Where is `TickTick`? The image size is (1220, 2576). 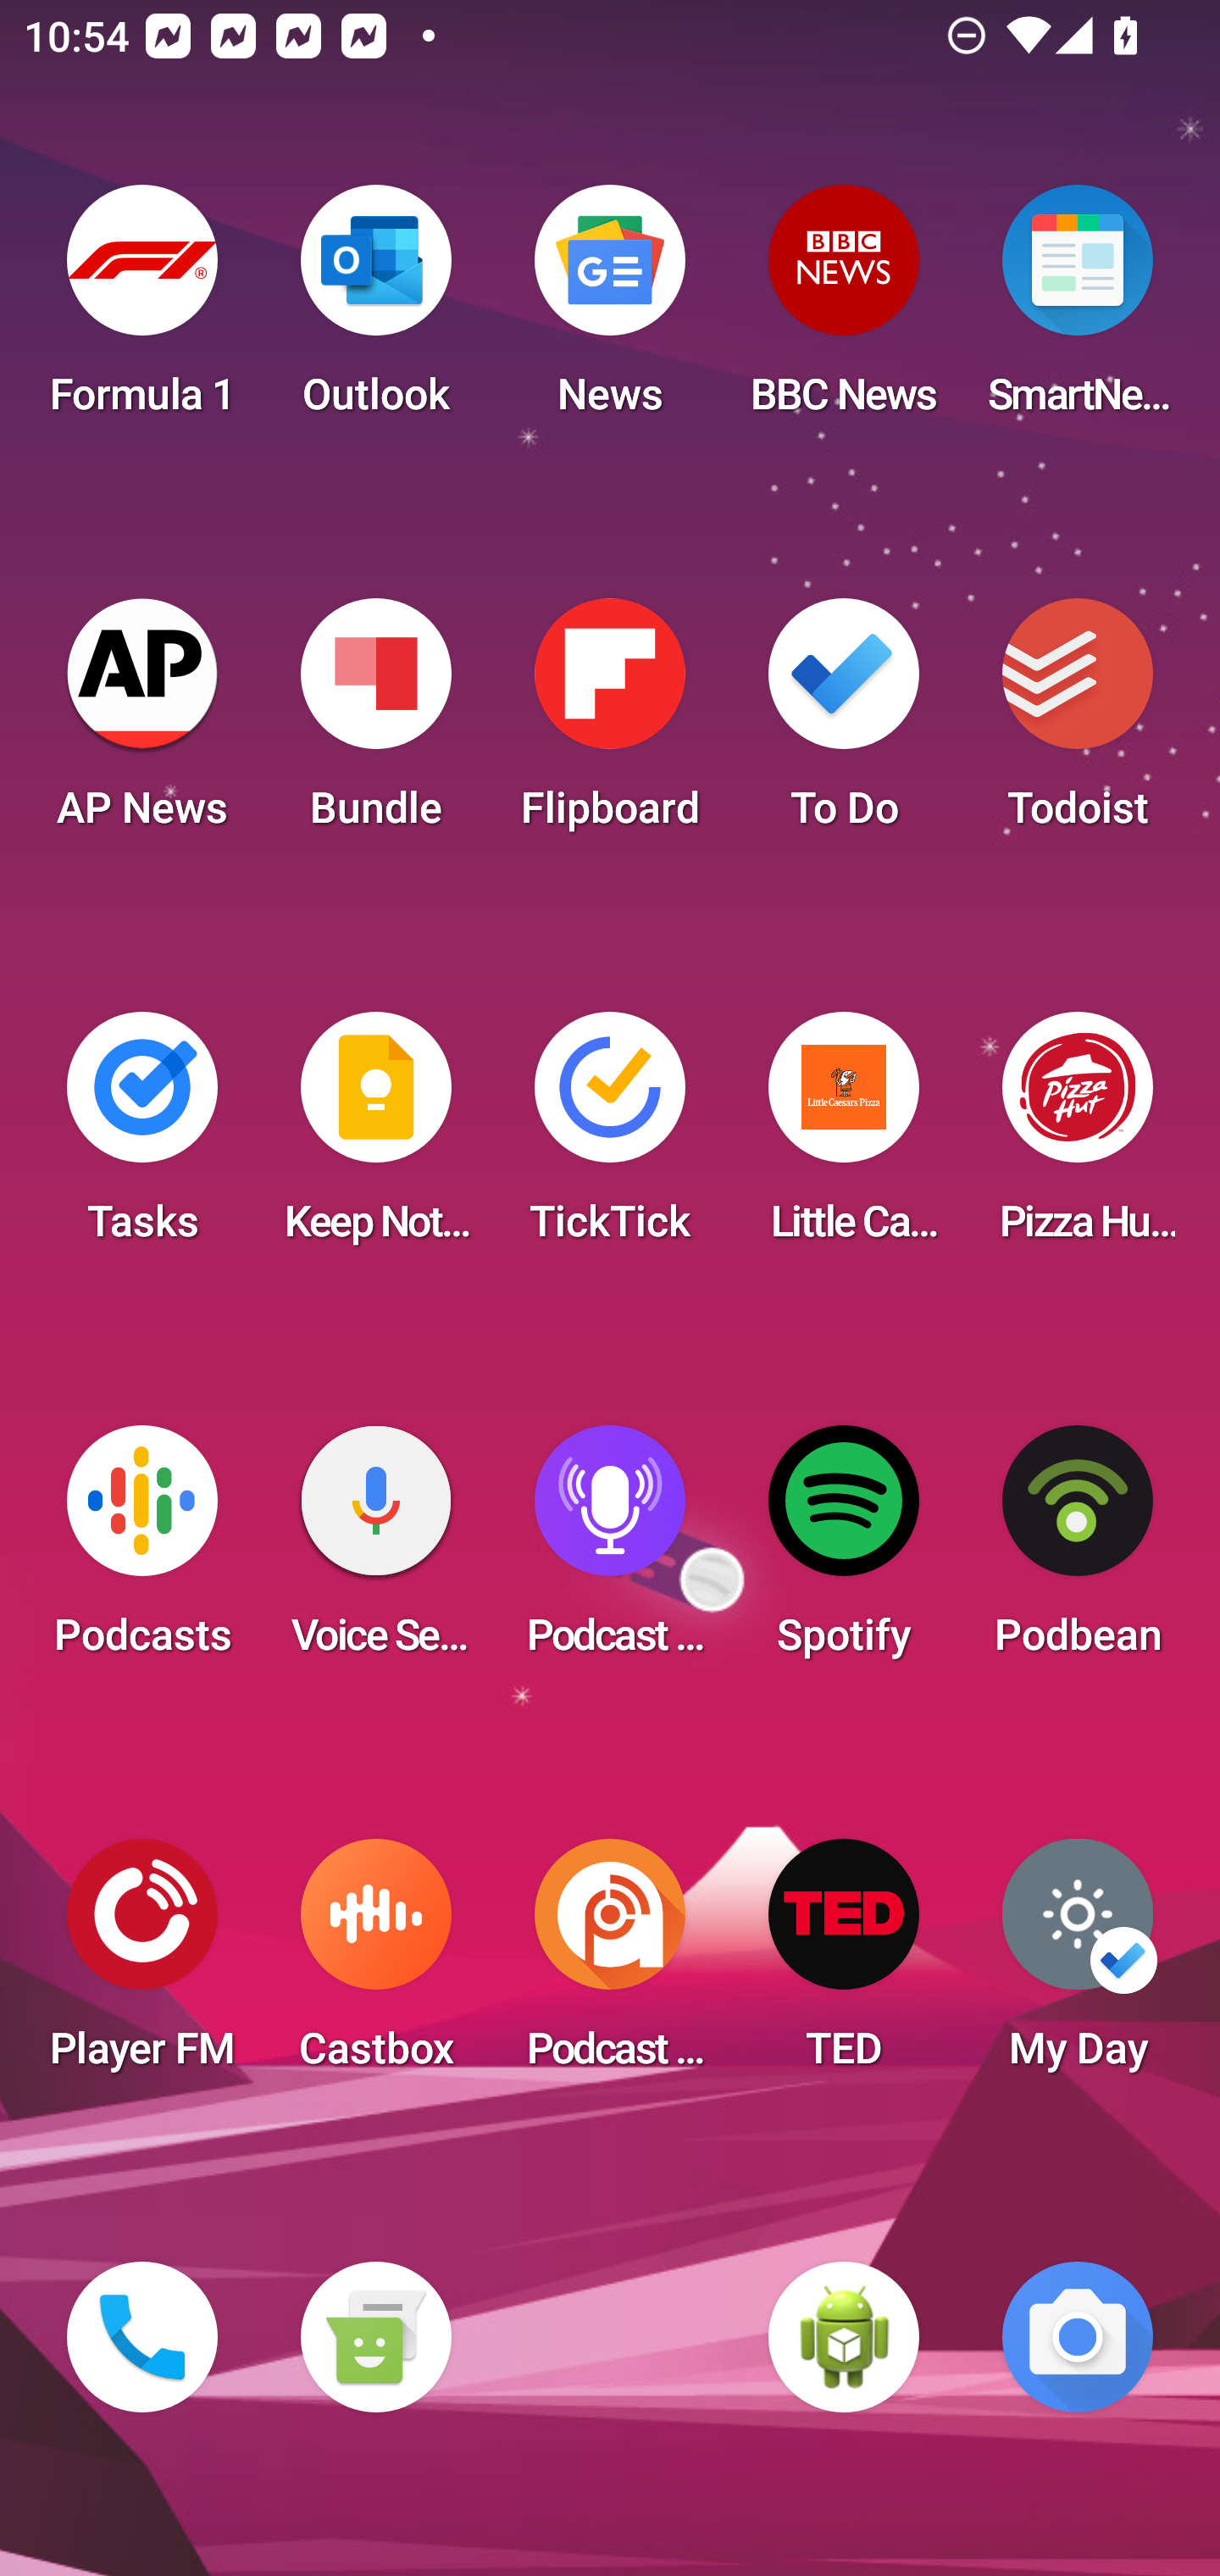 TickTick is located at coordinates (610, 1137).